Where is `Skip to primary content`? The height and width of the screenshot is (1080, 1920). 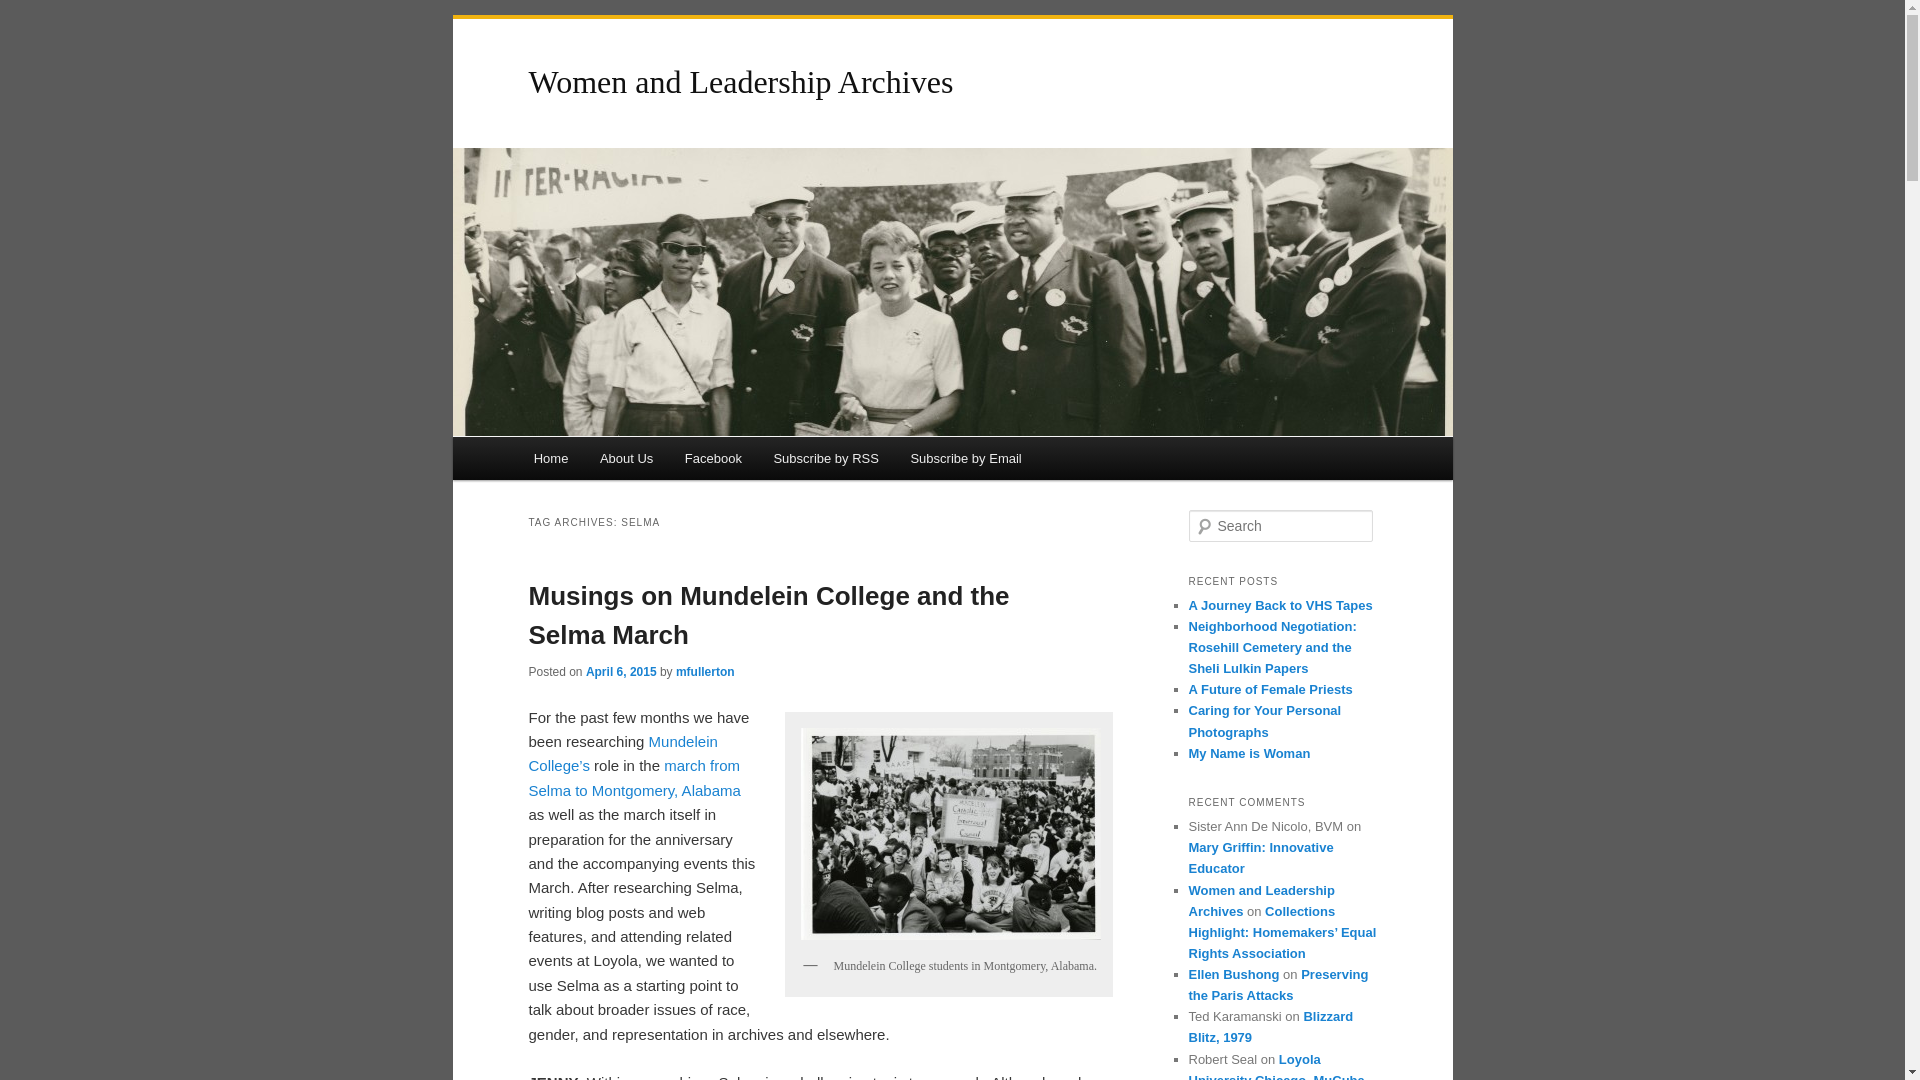
Skip to primary content is located at coordinates (623, 462).